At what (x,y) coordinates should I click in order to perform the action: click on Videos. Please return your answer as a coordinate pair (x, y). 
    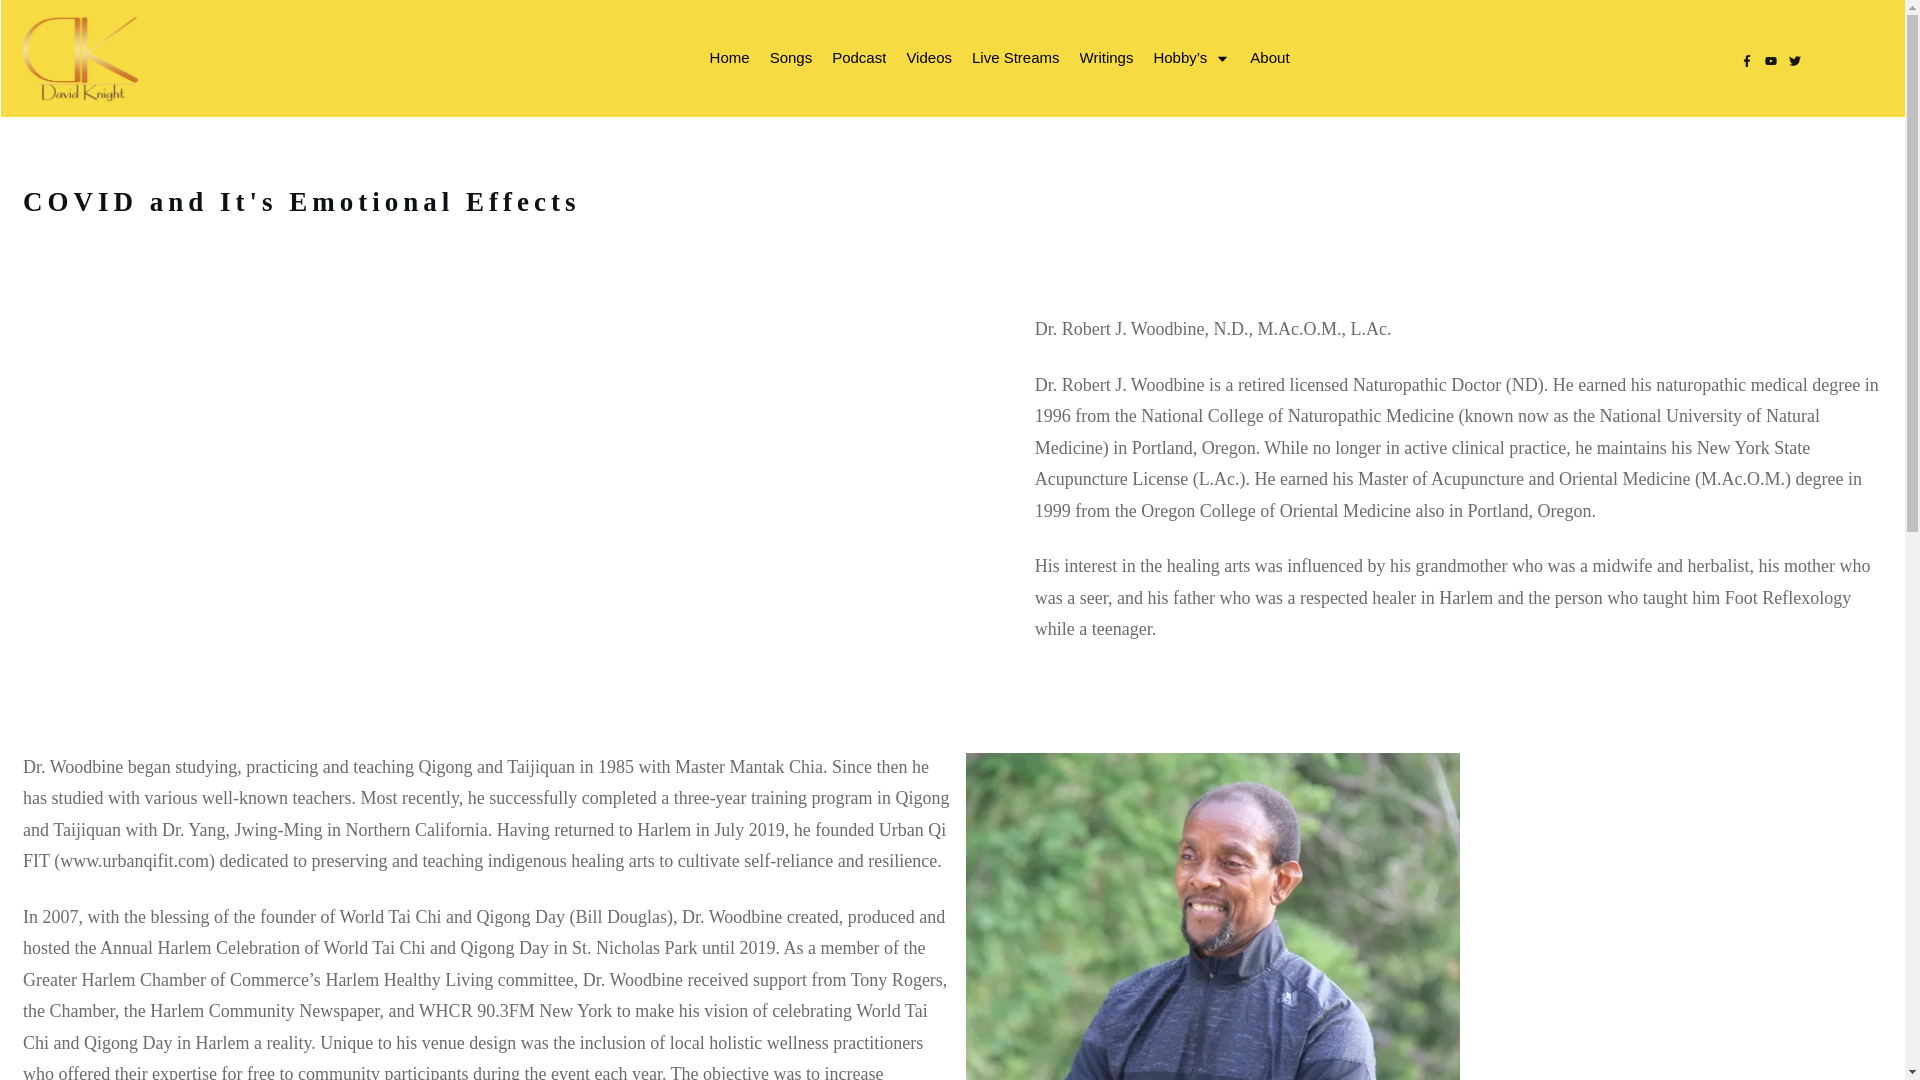
    Looking at the image, I should click on (929, 58).